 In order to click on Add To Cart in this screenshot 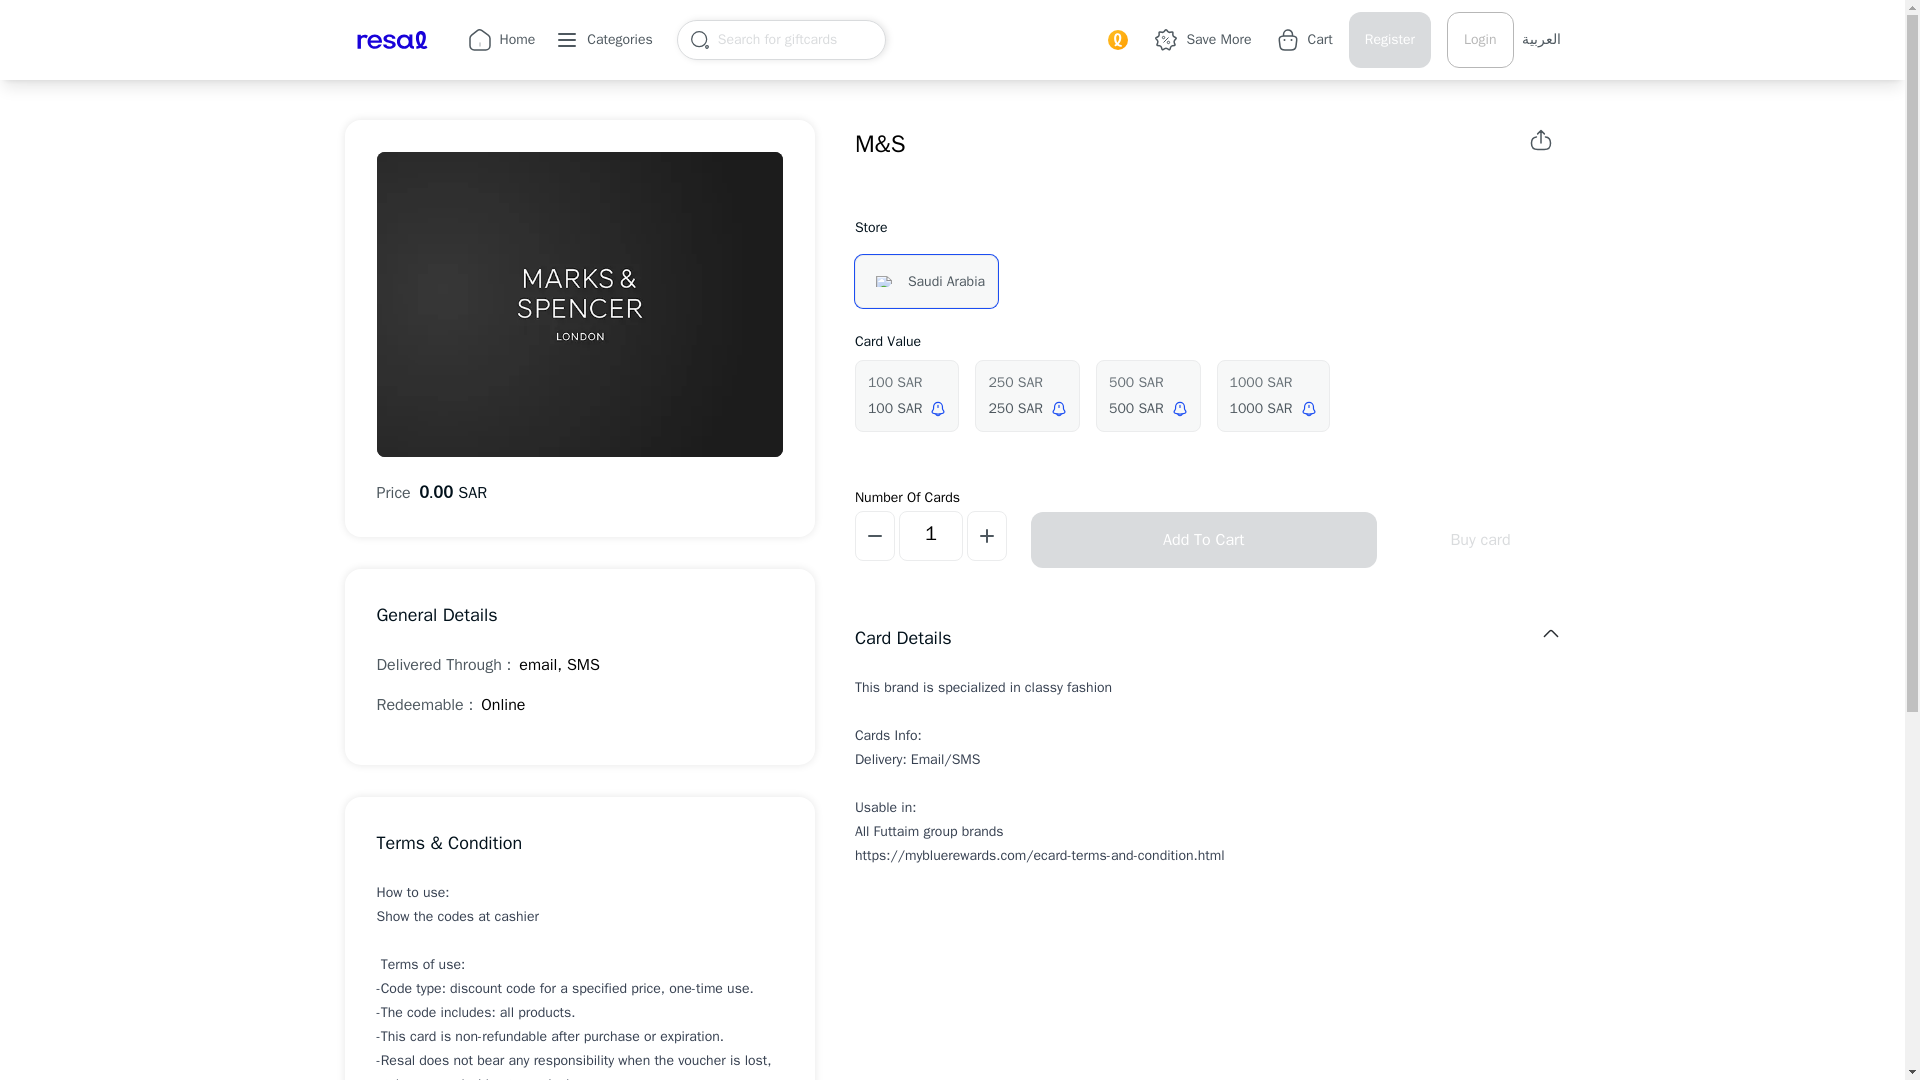, I will do `click(1204, 540)`.